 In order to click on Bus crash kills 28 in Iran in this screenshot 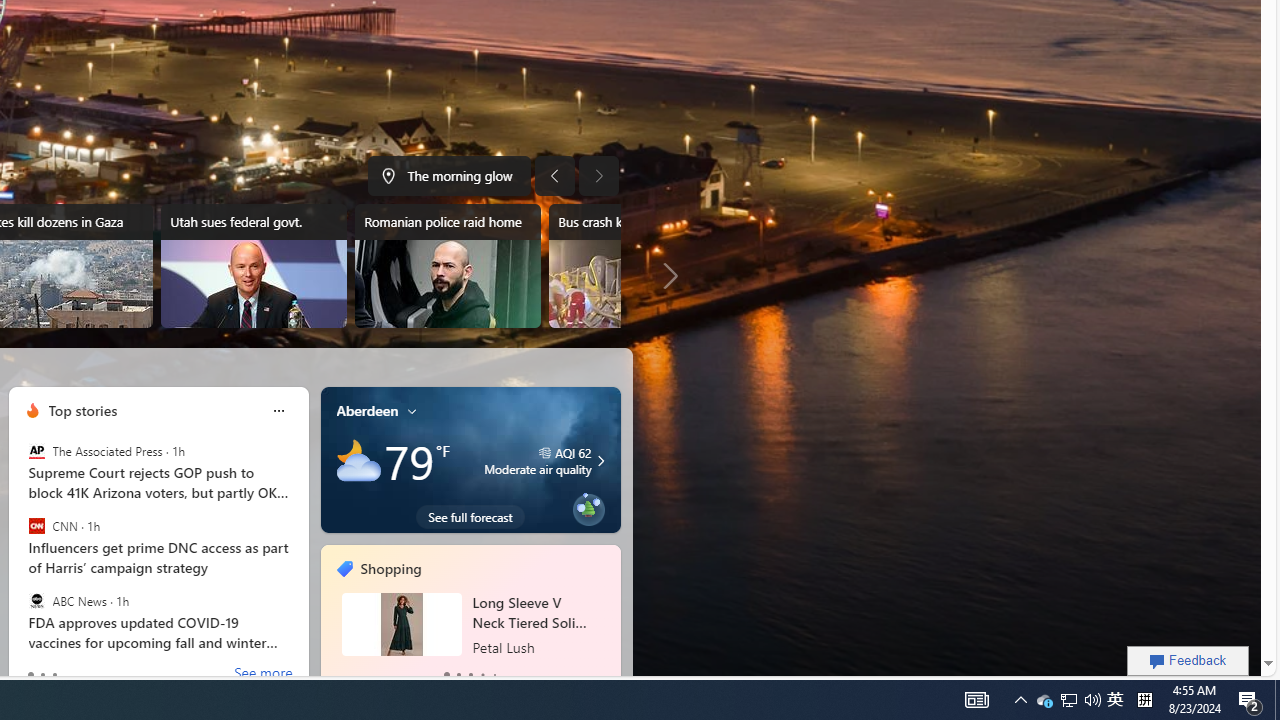, I will do `click(640, 266)`.